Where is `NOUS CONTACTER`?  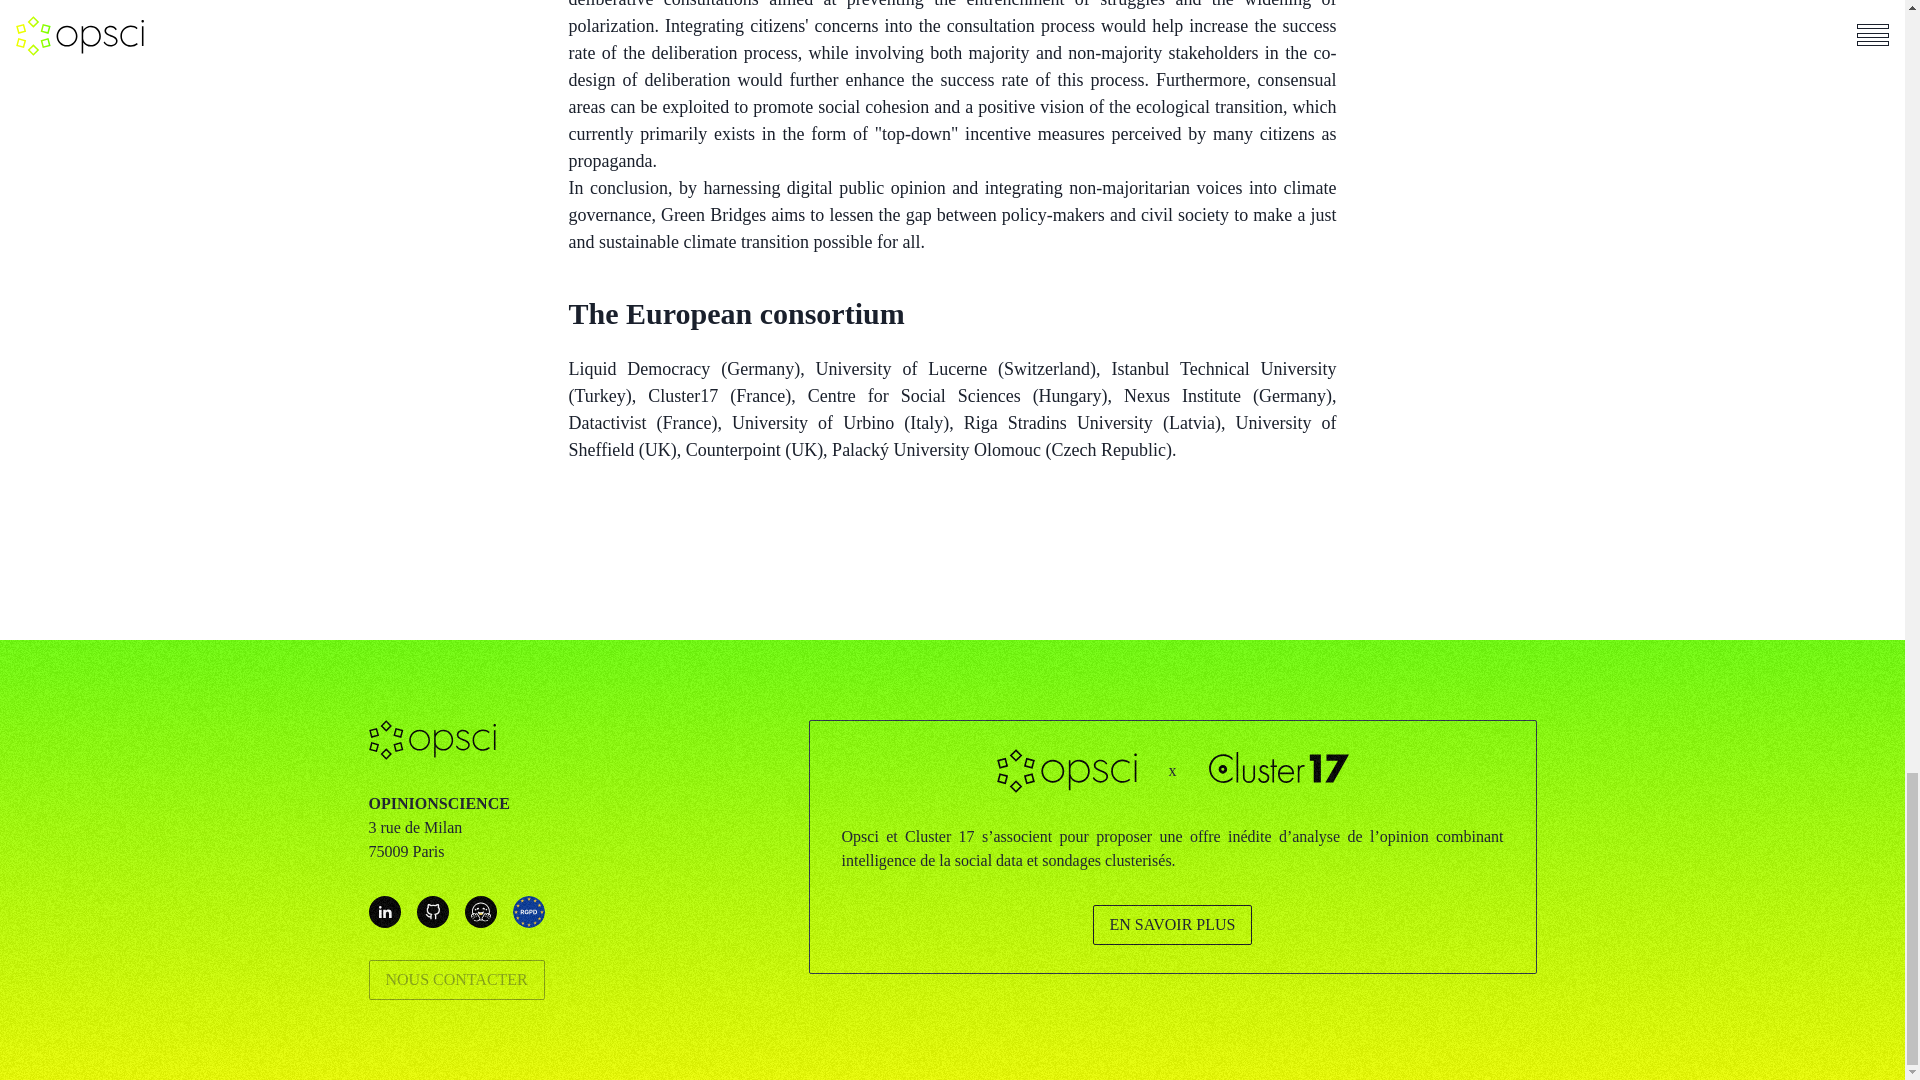
NOUS CONTACTER is located at coordinates (456, 980).